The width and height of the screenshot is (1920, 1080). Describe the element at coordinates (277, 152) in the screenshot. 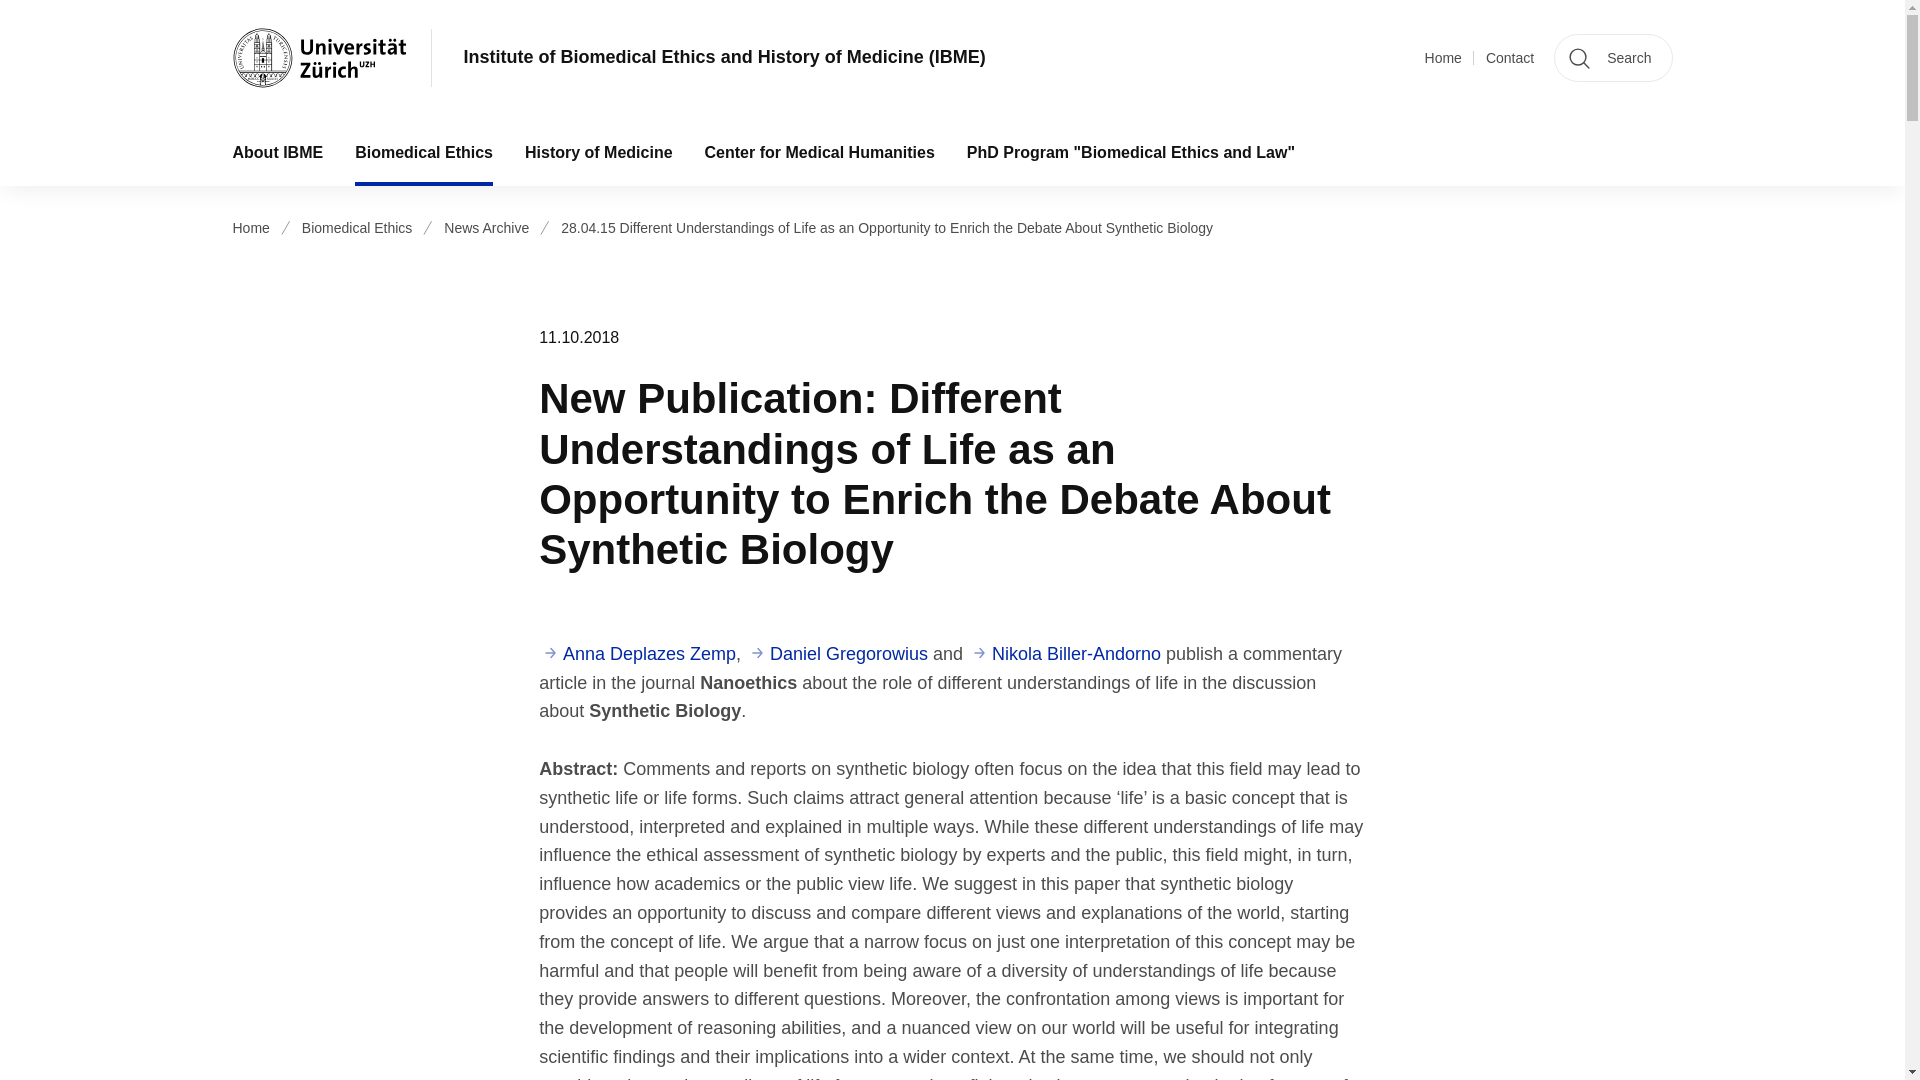

I see `About IBME` at that location.